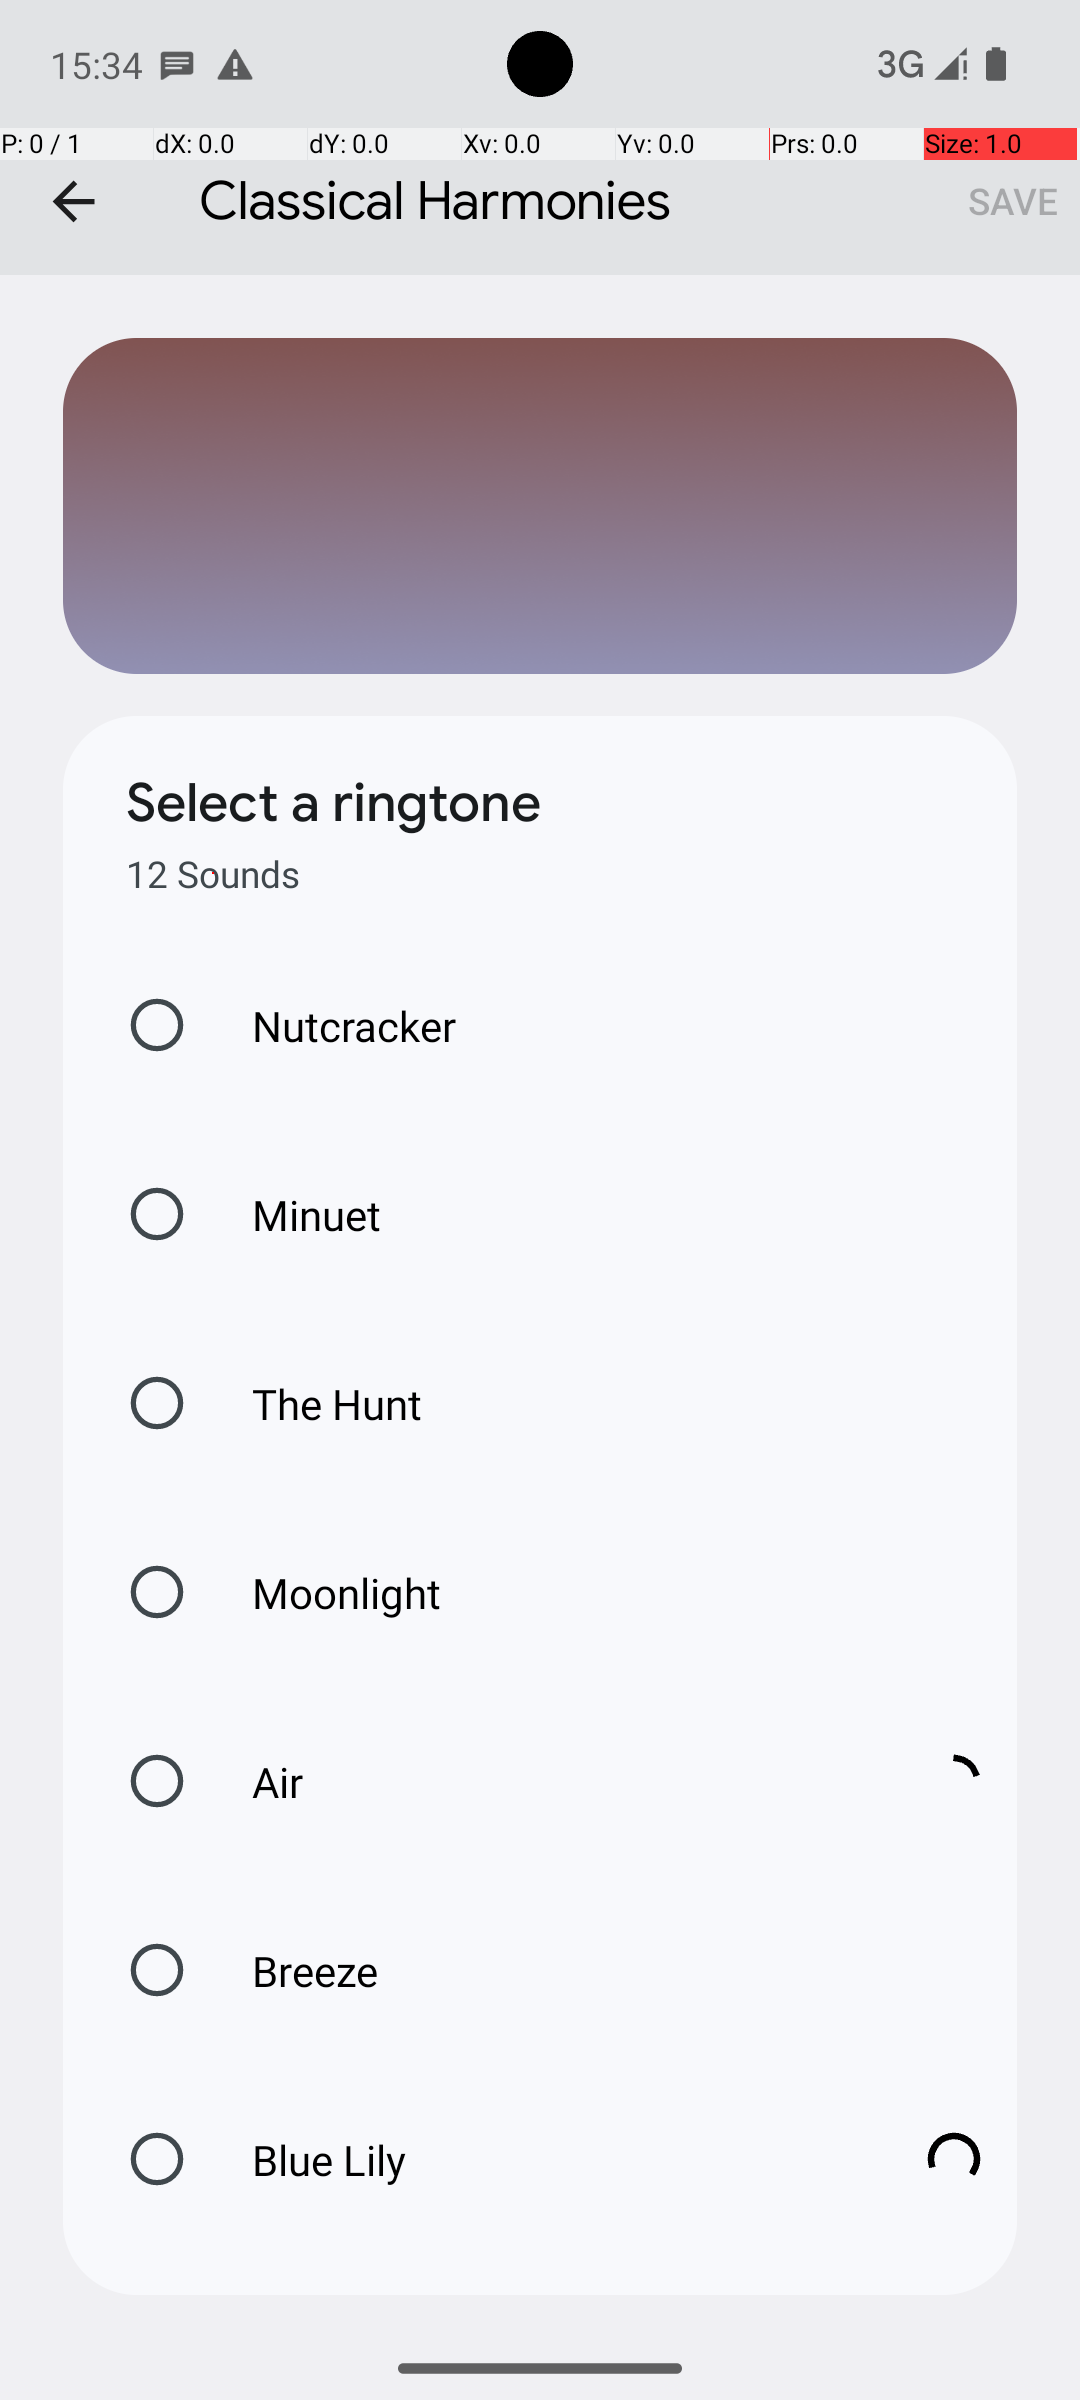 The width and height of the screenshot is (1080, 2400). What do you see at coordinates (316, 1404) in the screenshot?
I see `The Hunt` at bounding box center [316, 1404].